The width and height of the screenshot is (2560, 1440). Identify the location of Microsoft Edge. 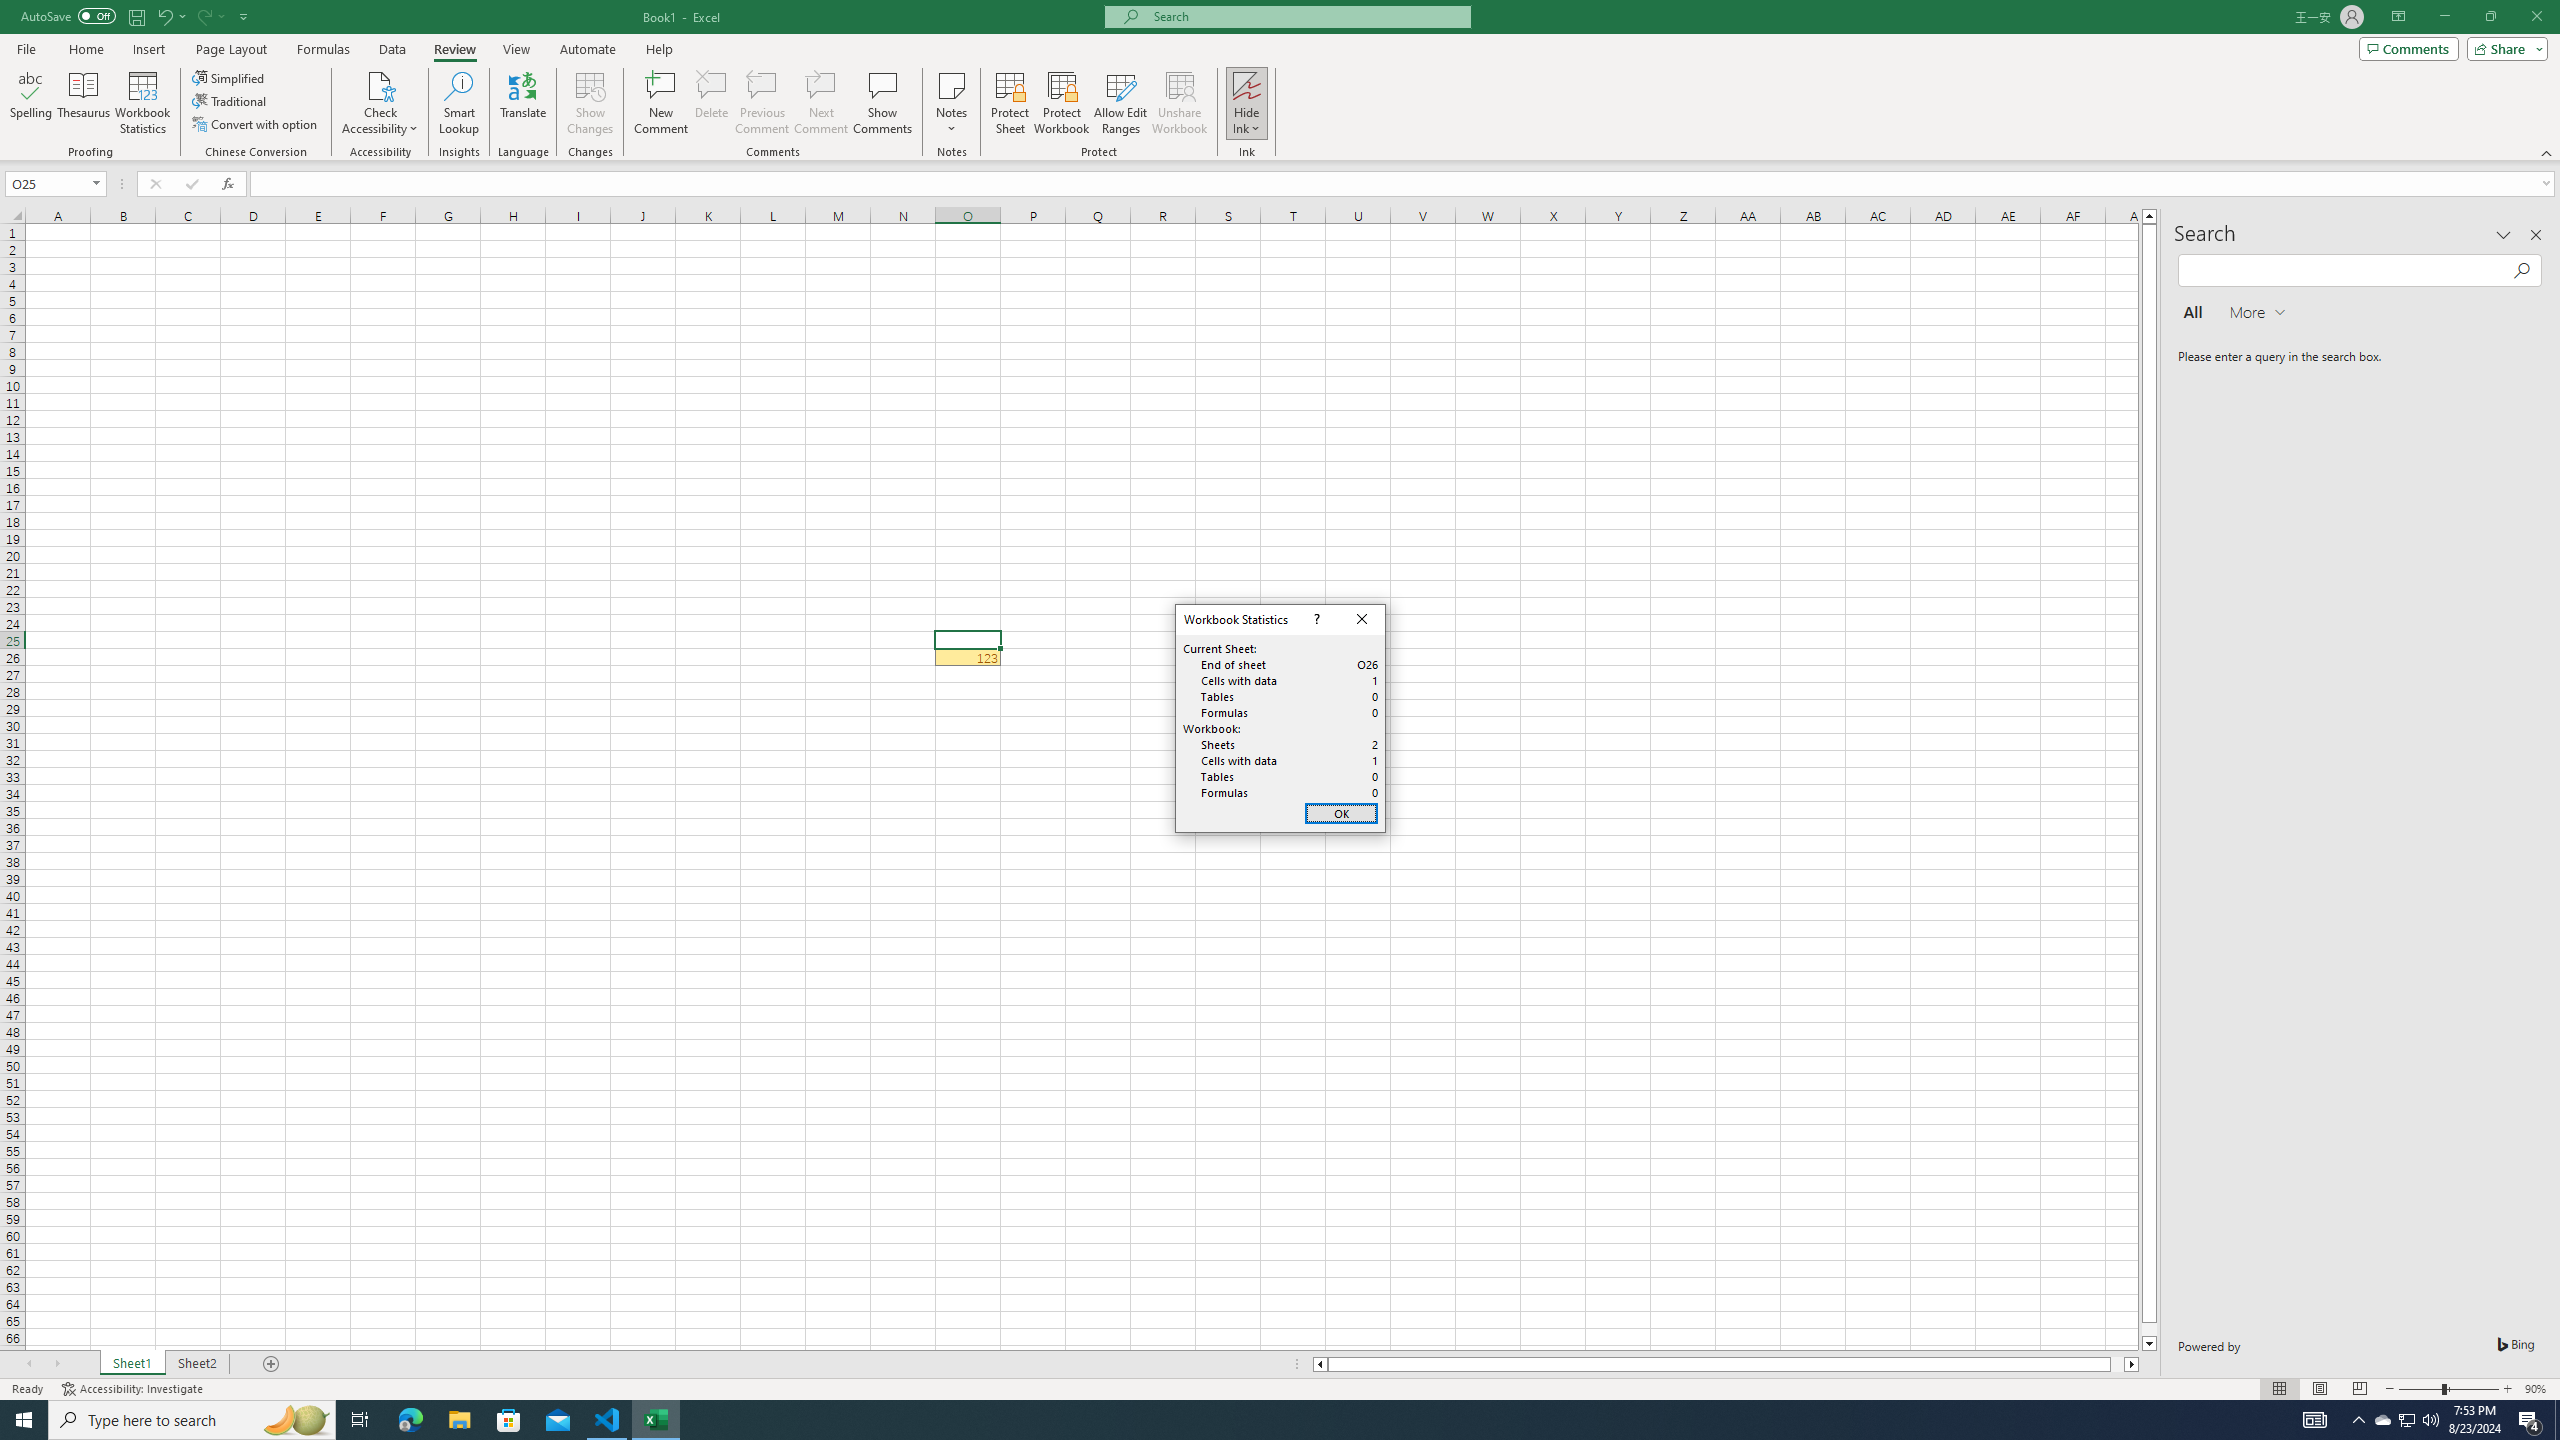
(410, 1420).